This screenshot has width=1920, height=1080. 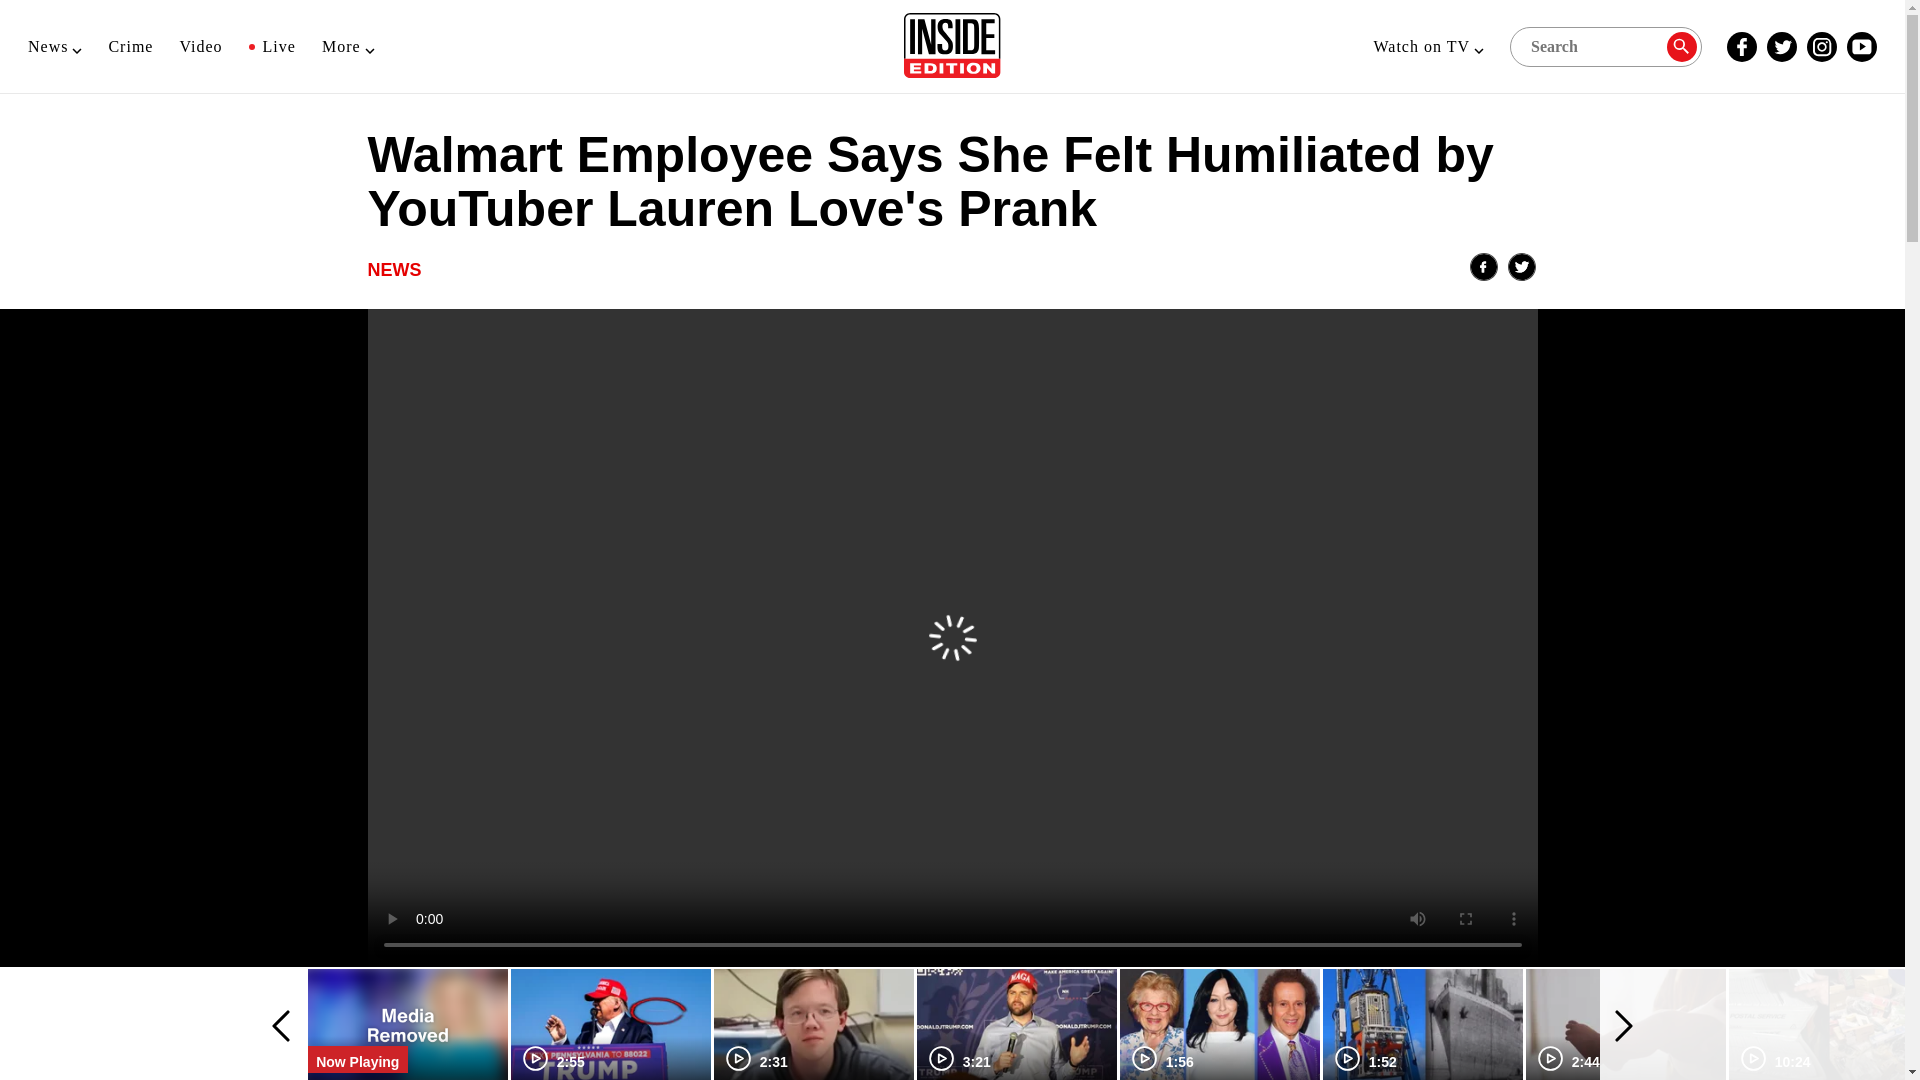 What do you see at coordinates (130, 46) in the screenshot?
I see `Crime` at bounding box center [130, 46].